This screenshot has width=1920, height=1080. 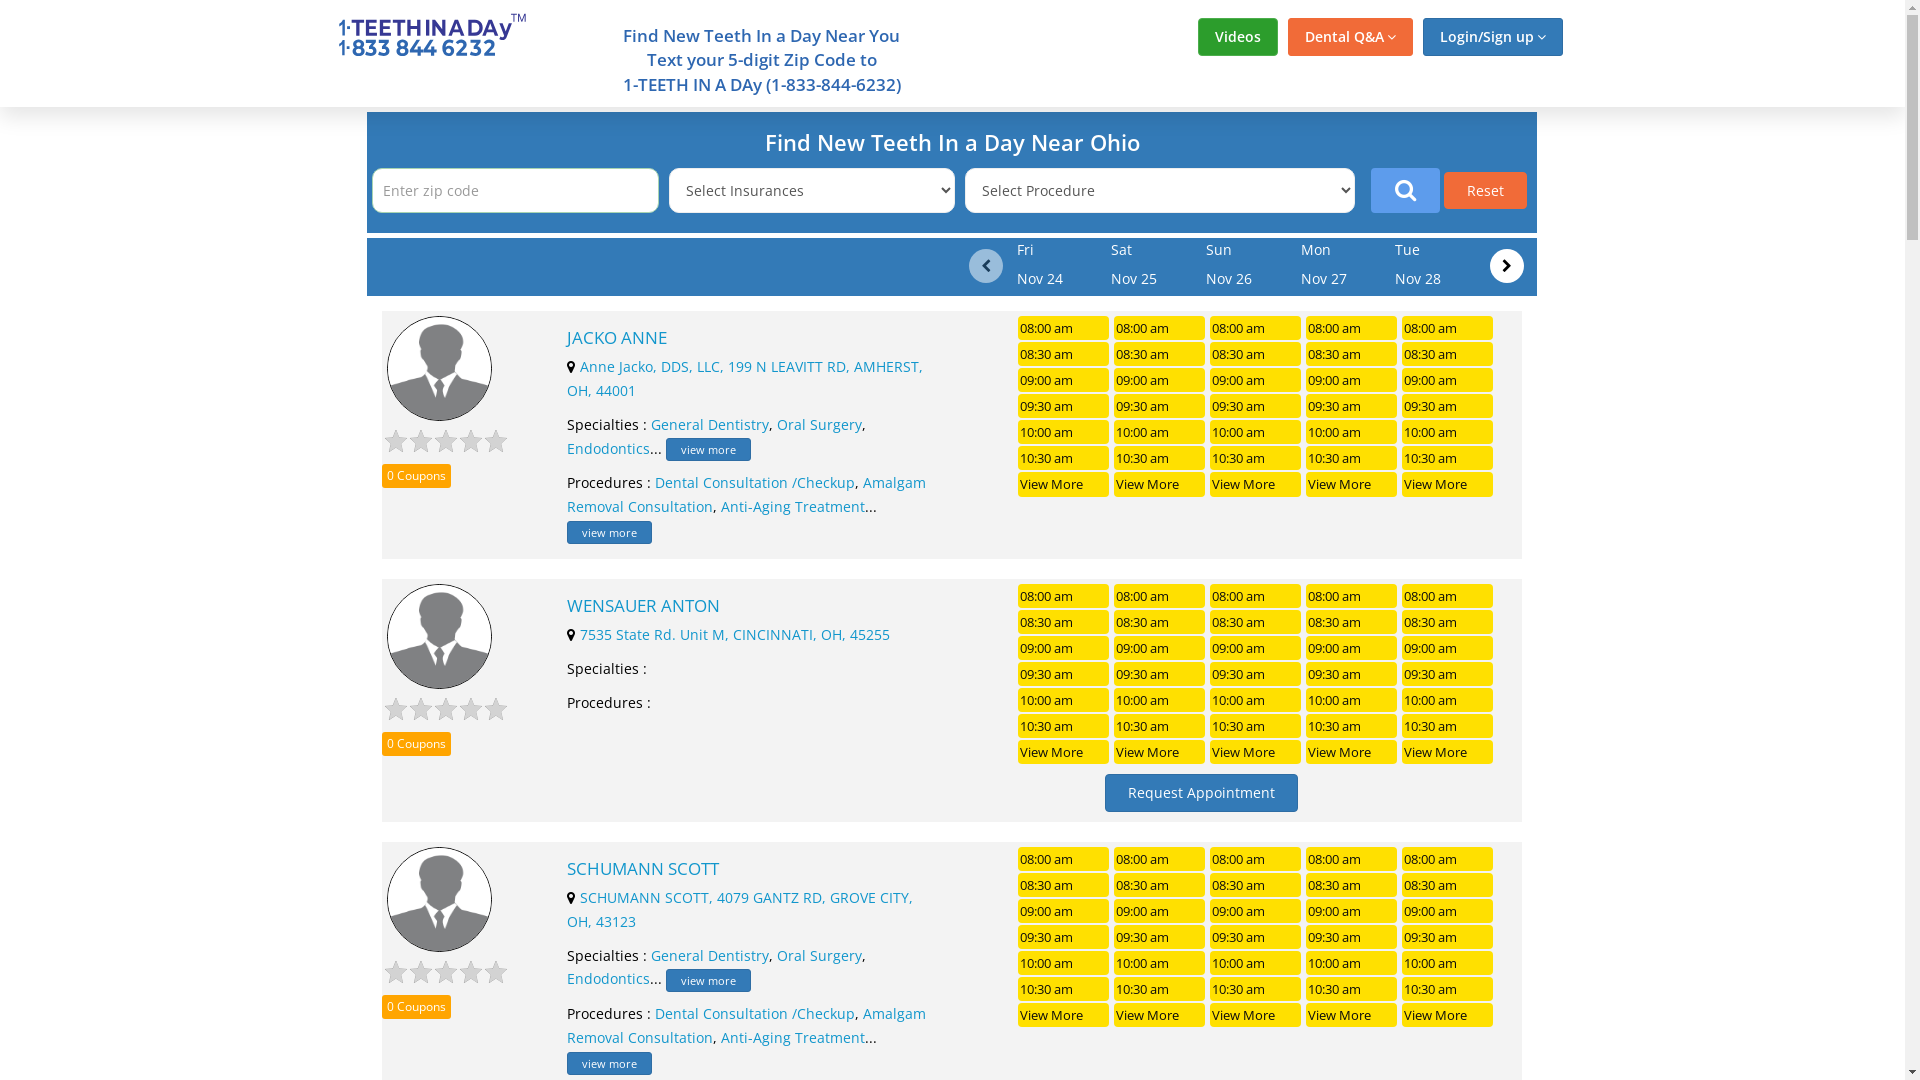 I want to click on Oral Surgery, so click(x=820, y=956).